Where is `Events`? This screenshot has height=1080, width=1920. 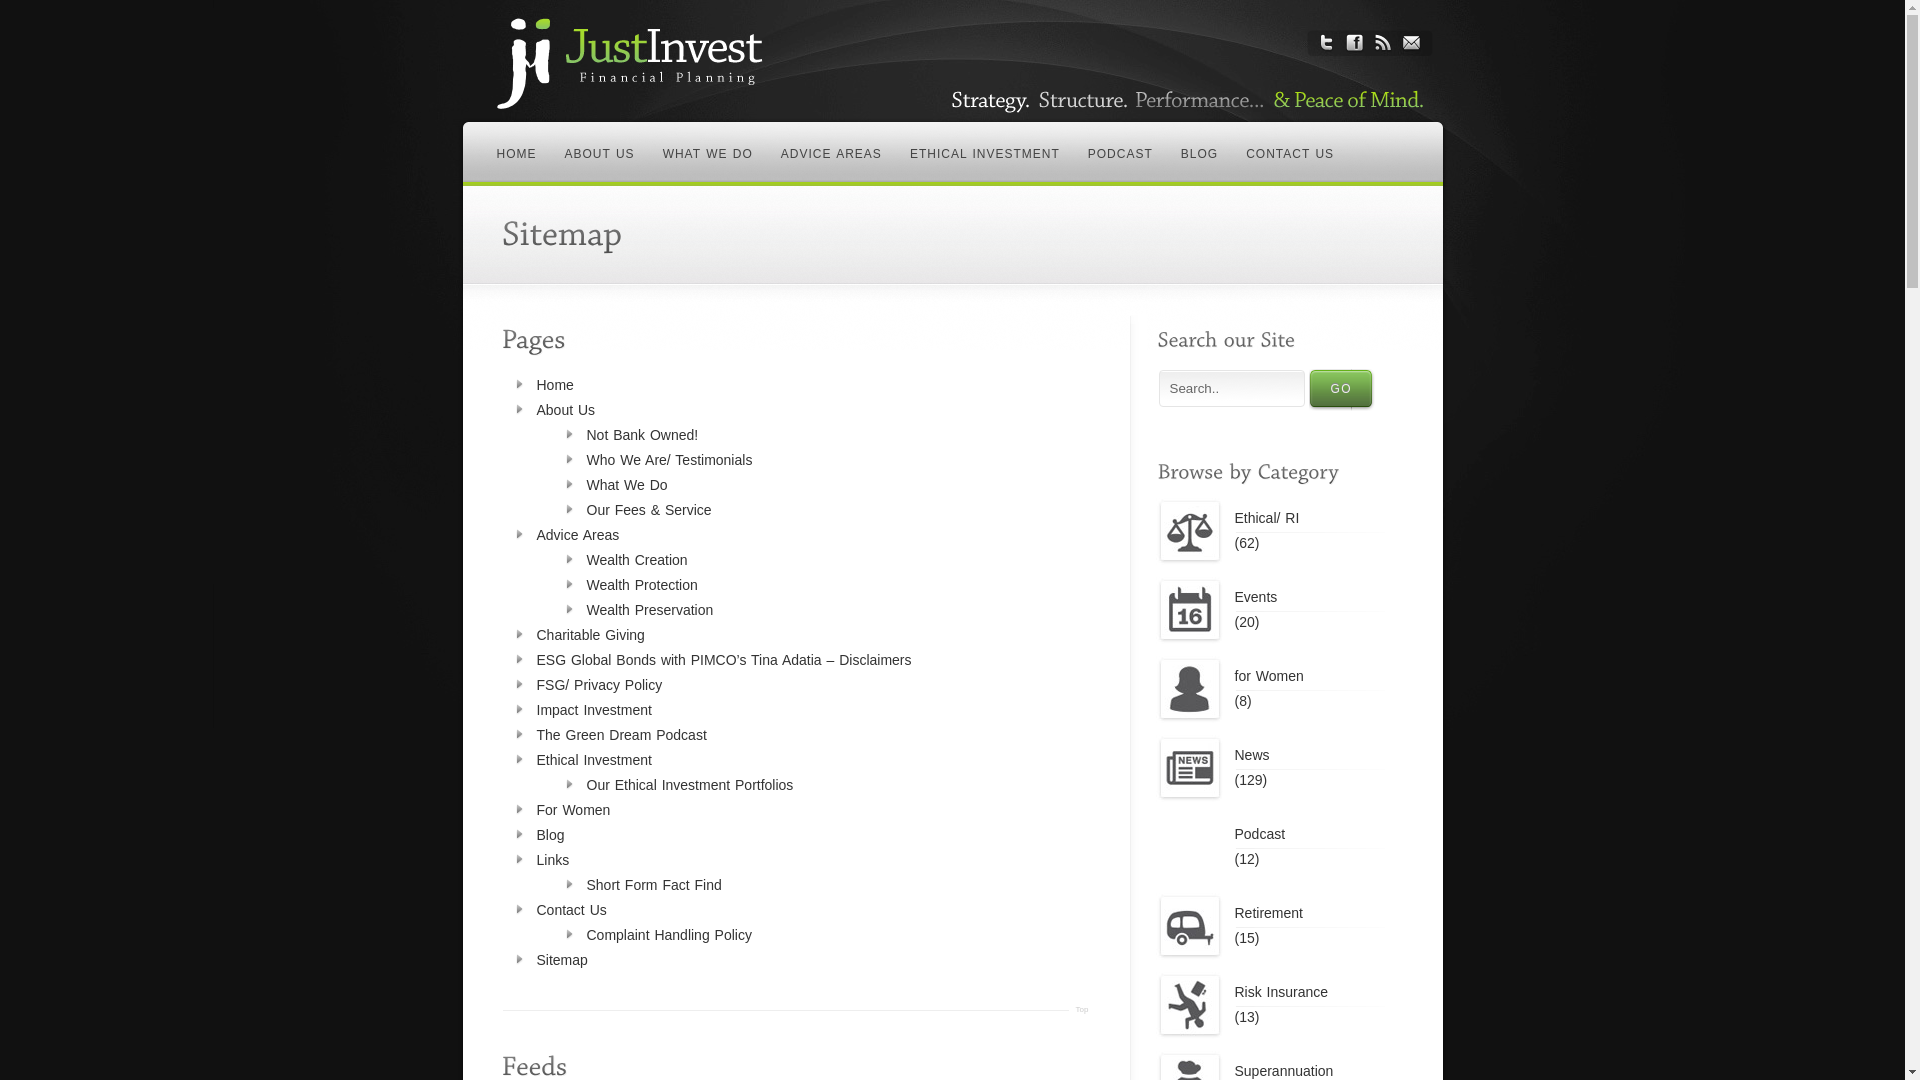
Events is located at coordinates (1309, 597).